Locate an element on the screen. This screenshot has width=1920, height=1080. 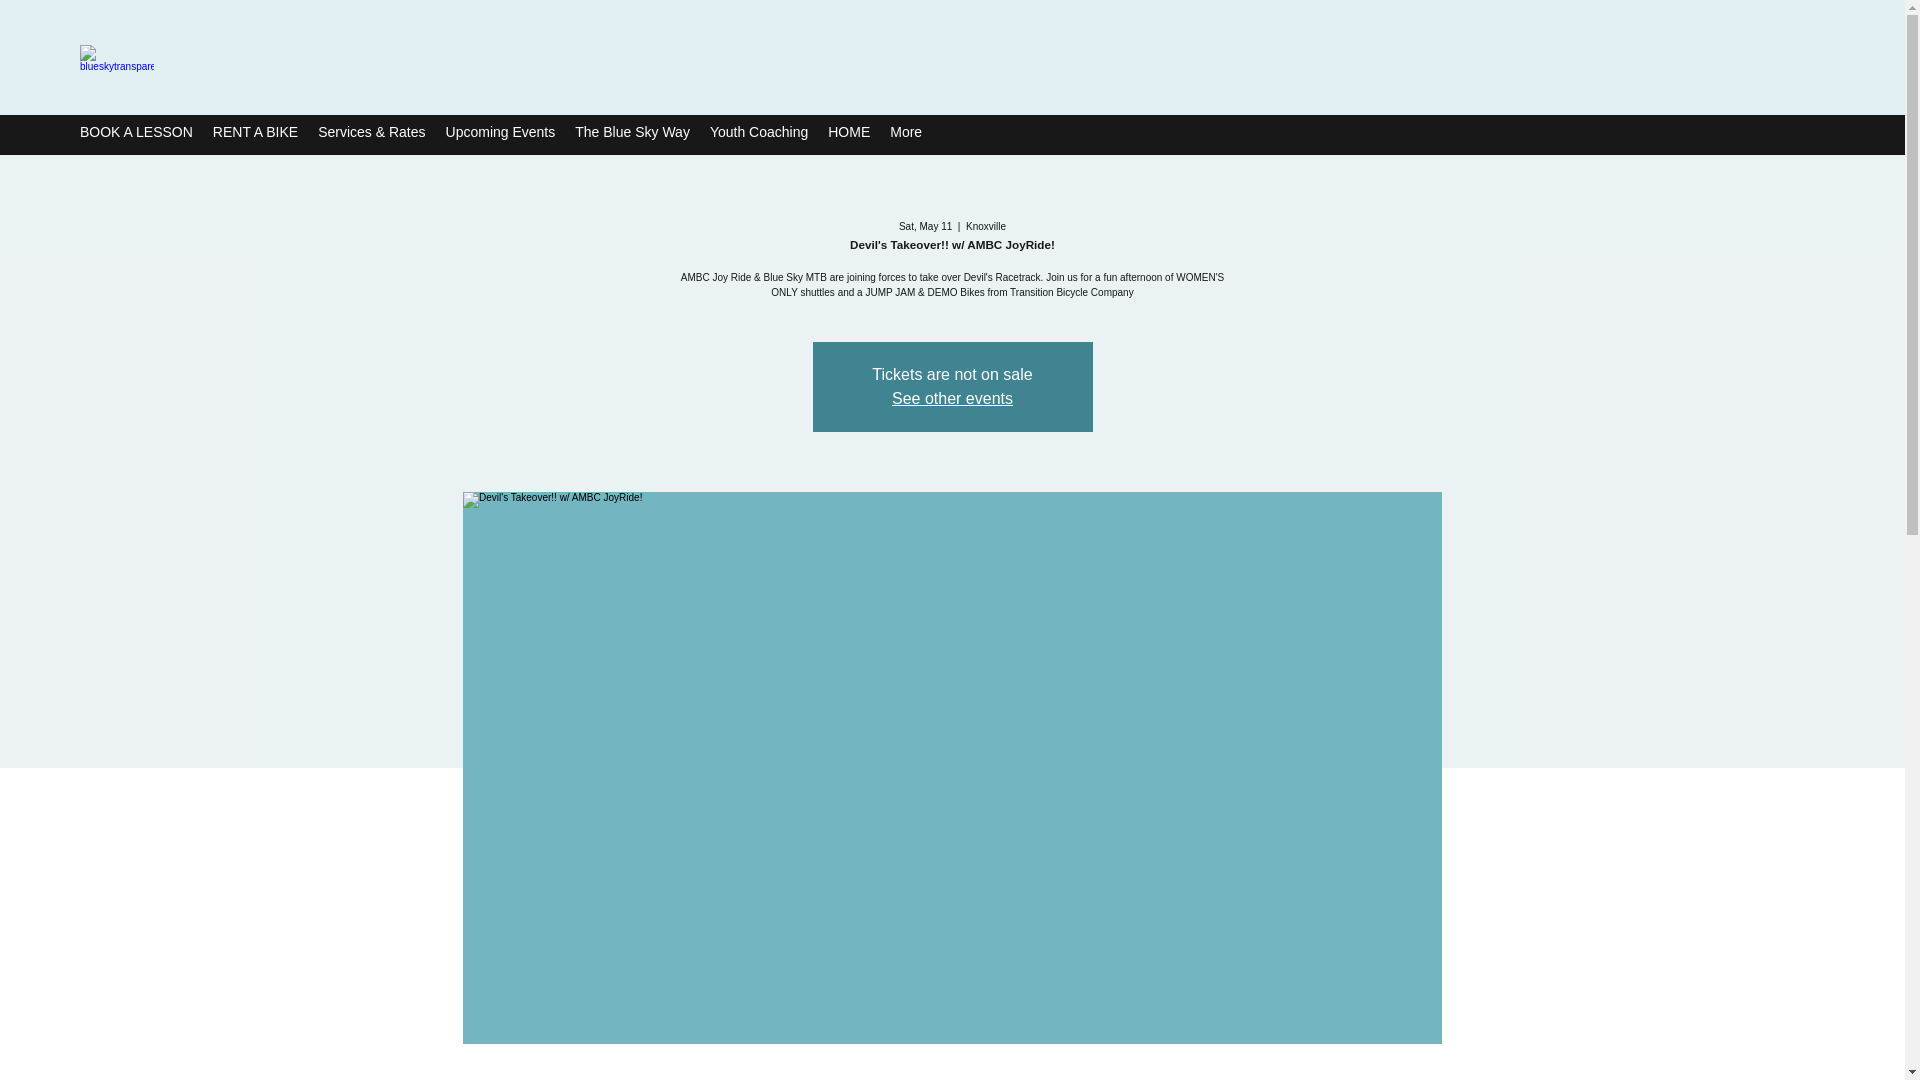
Upcoming Events is located at coordinates (500, 134).